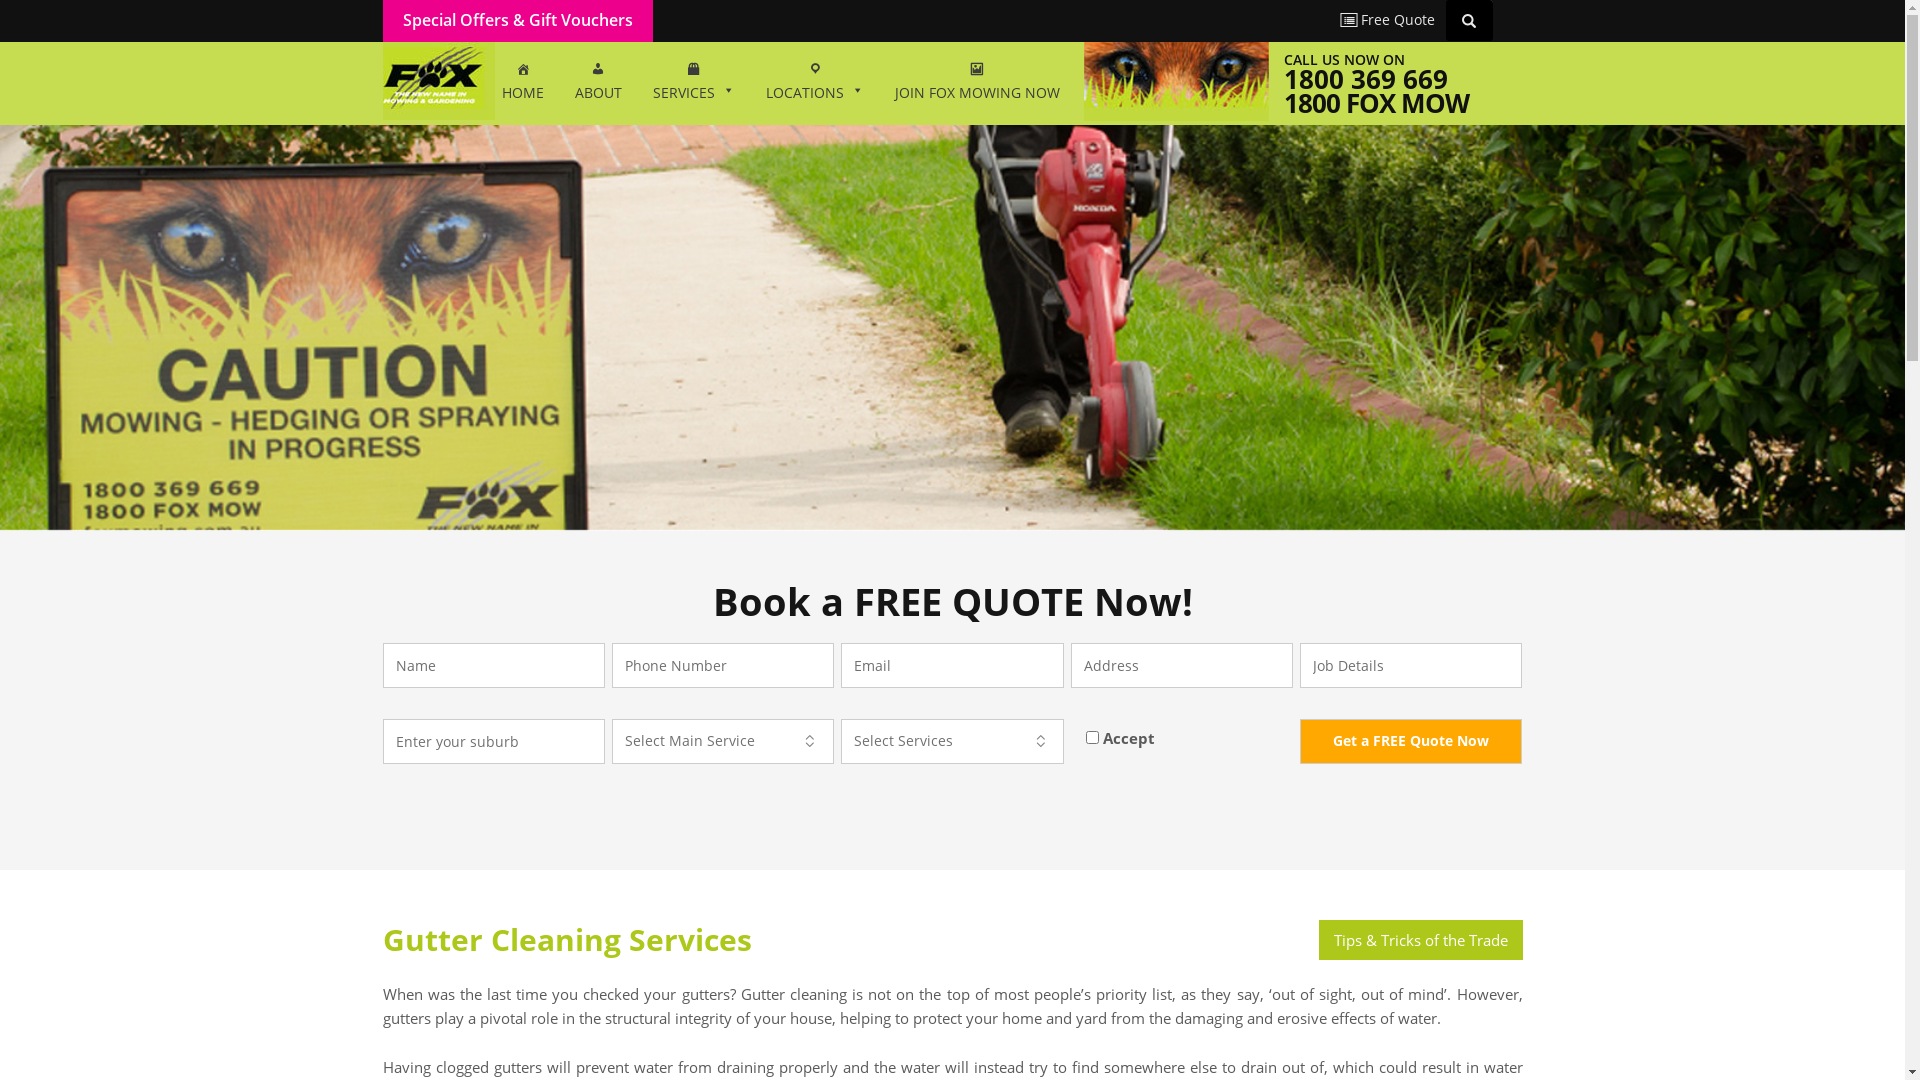  I want to click on Tips & Tricks of the Trade, so click(1420, 940).